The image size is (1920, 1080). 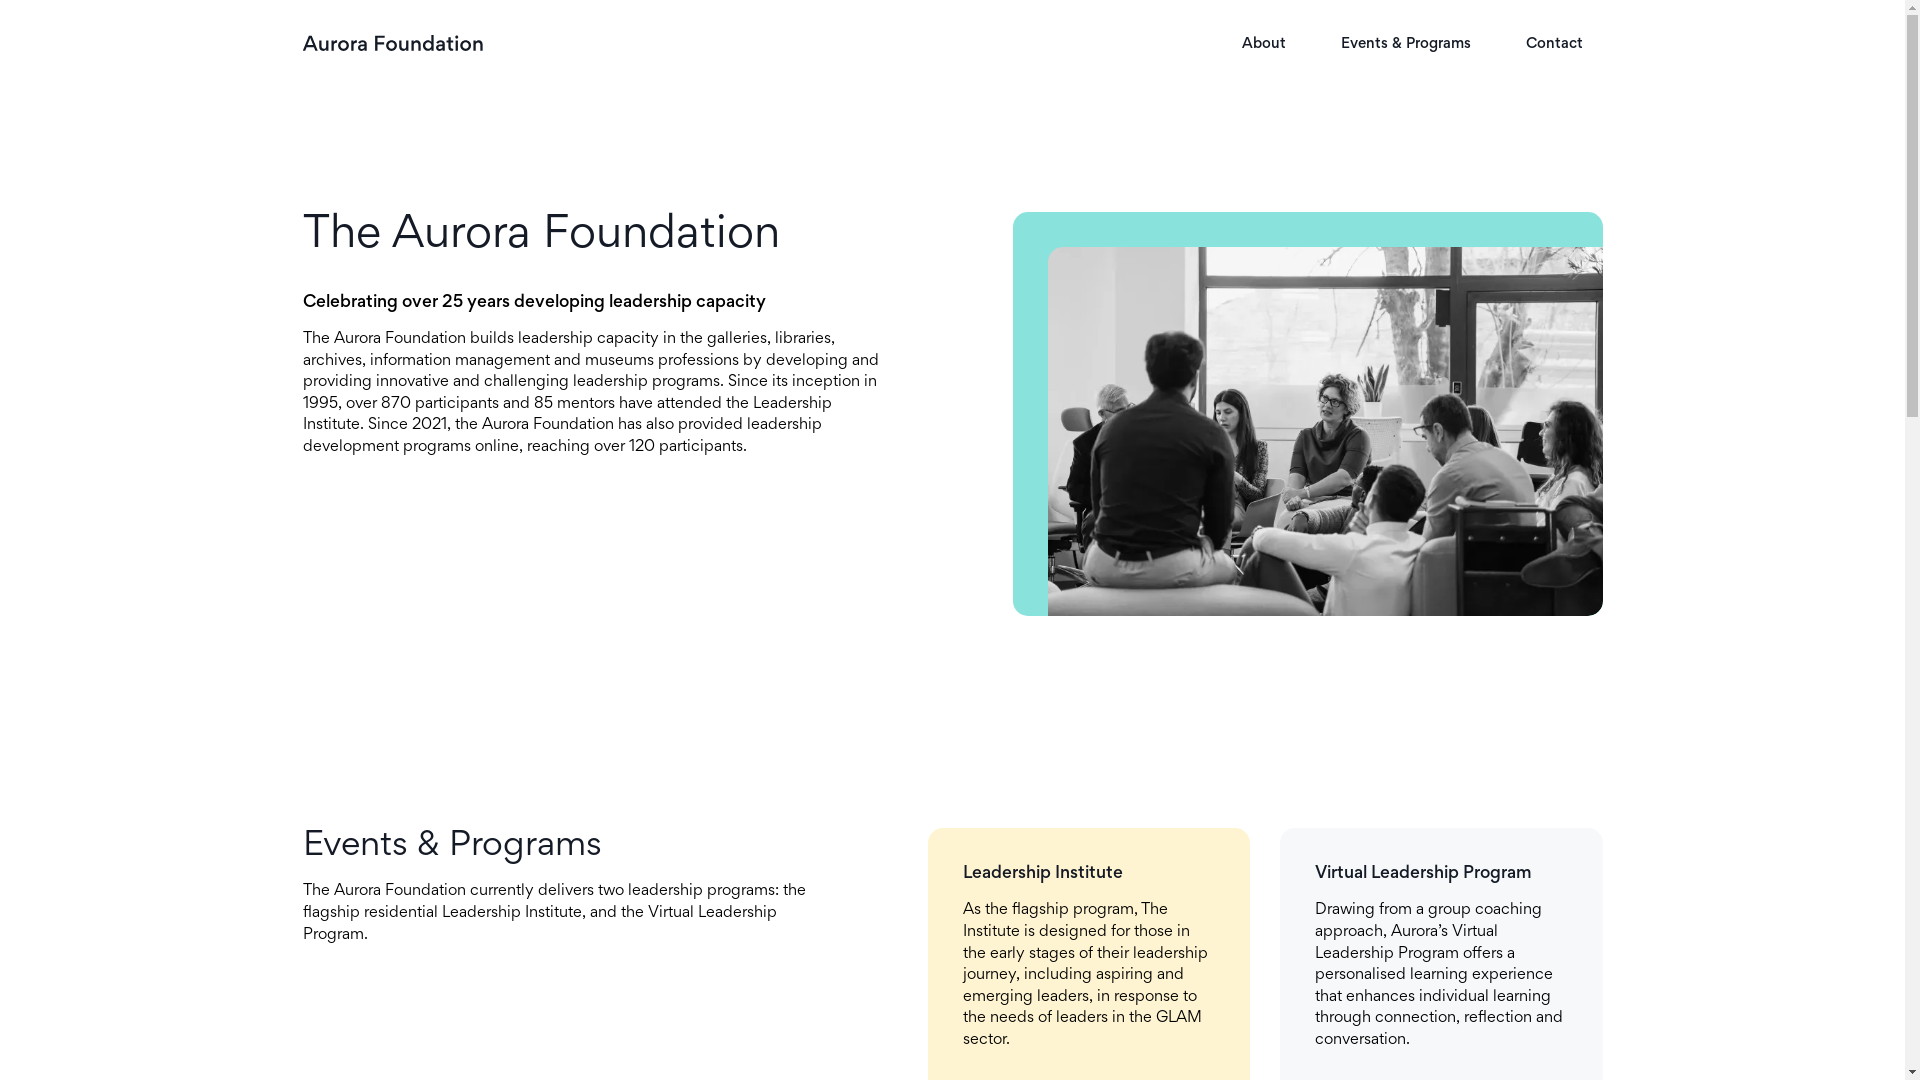 I want to click on Events & Programs, so click(x=1405, y=44).